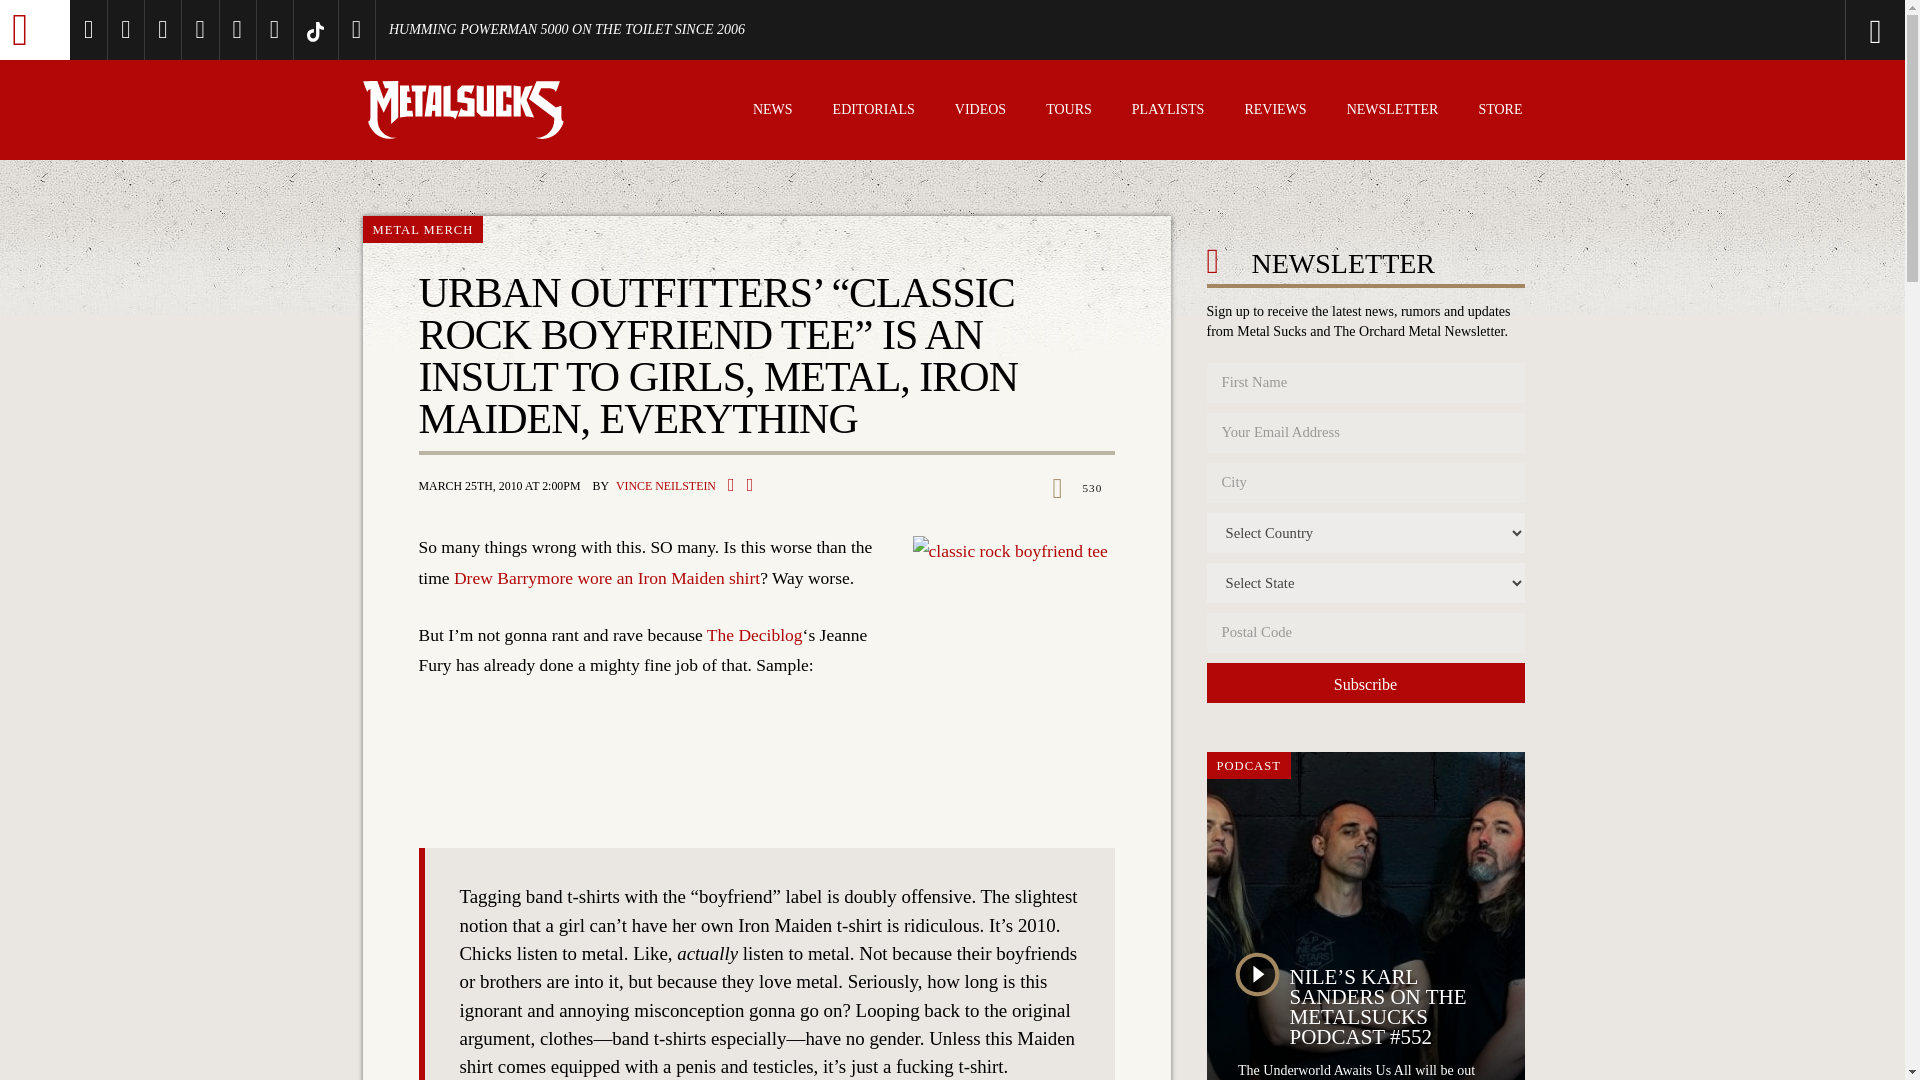  What do you see at coordinates (1392, 112) in the screenshot?
I see `NEWSLETTER` at bounding box center [1392, 112].